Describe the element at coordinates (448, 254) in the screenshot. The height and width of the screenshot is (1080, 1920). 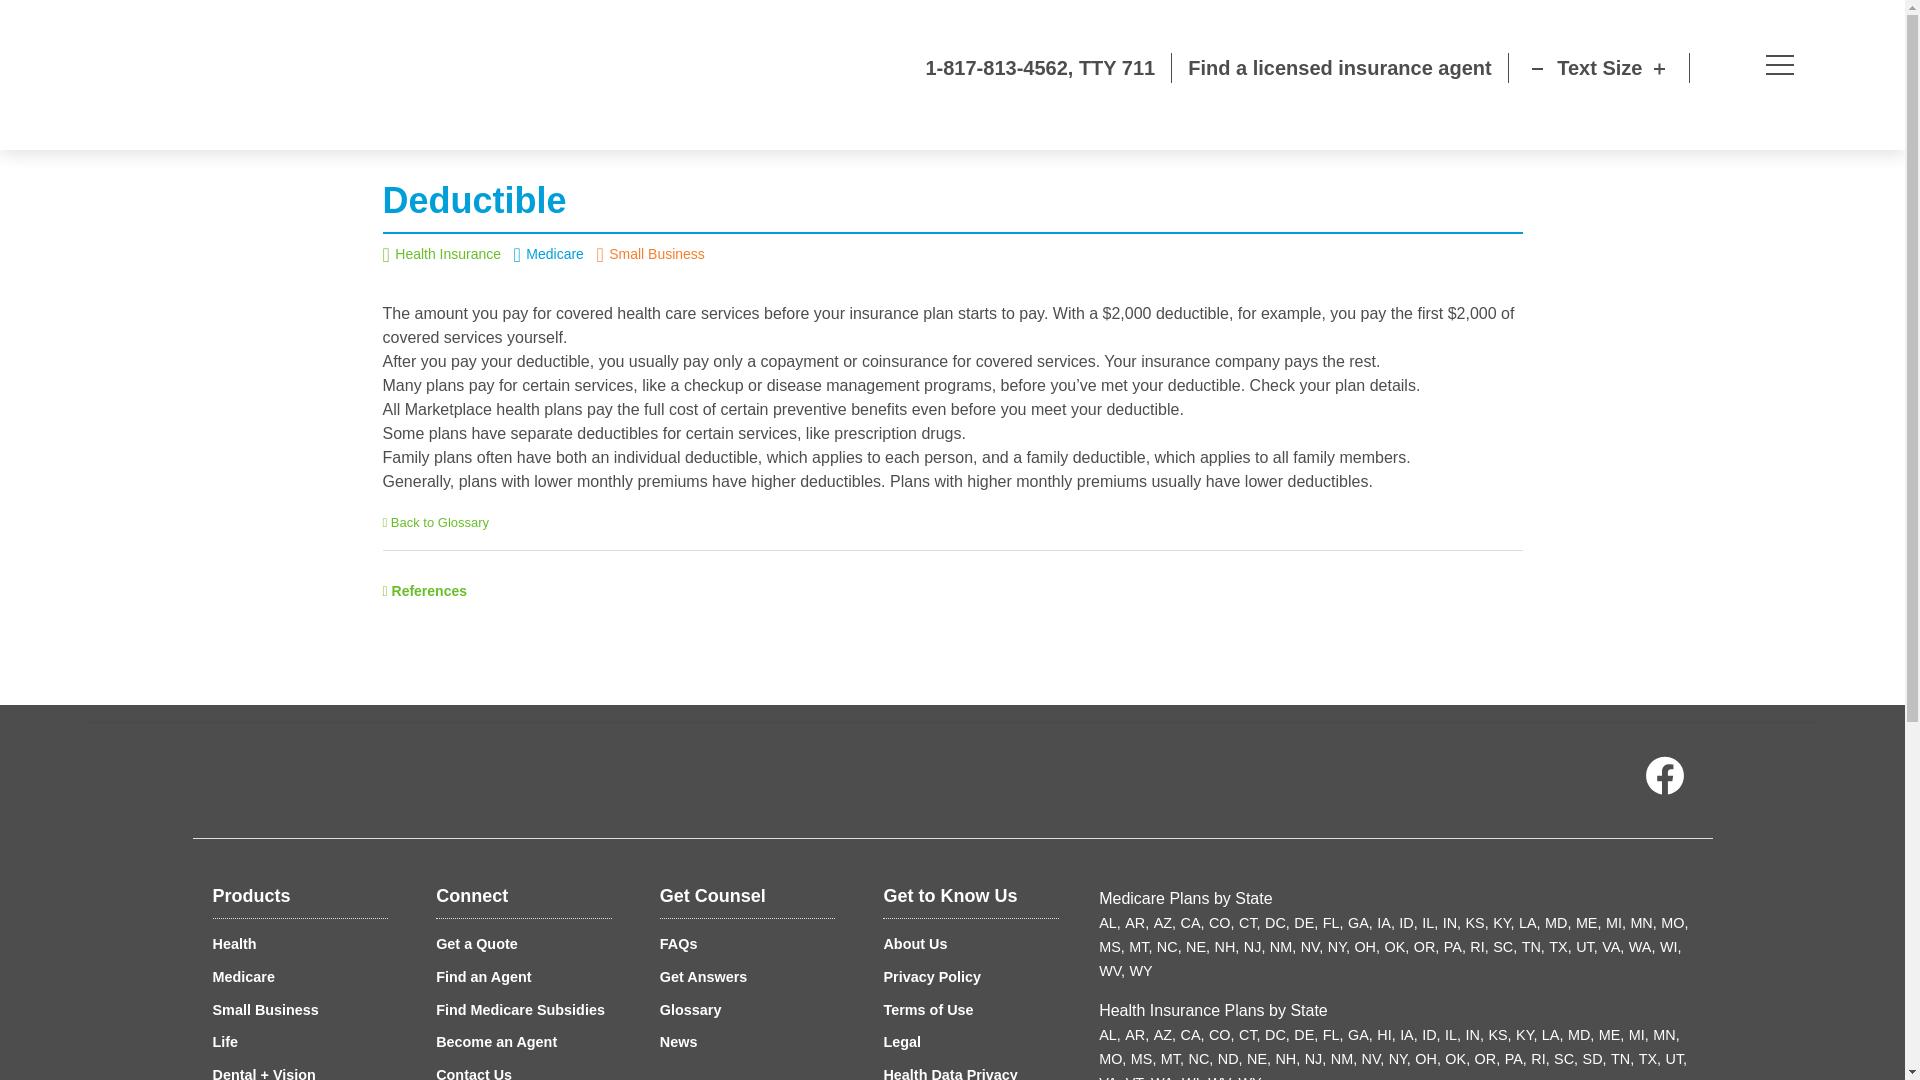
I see `Health Insurance` at that location.